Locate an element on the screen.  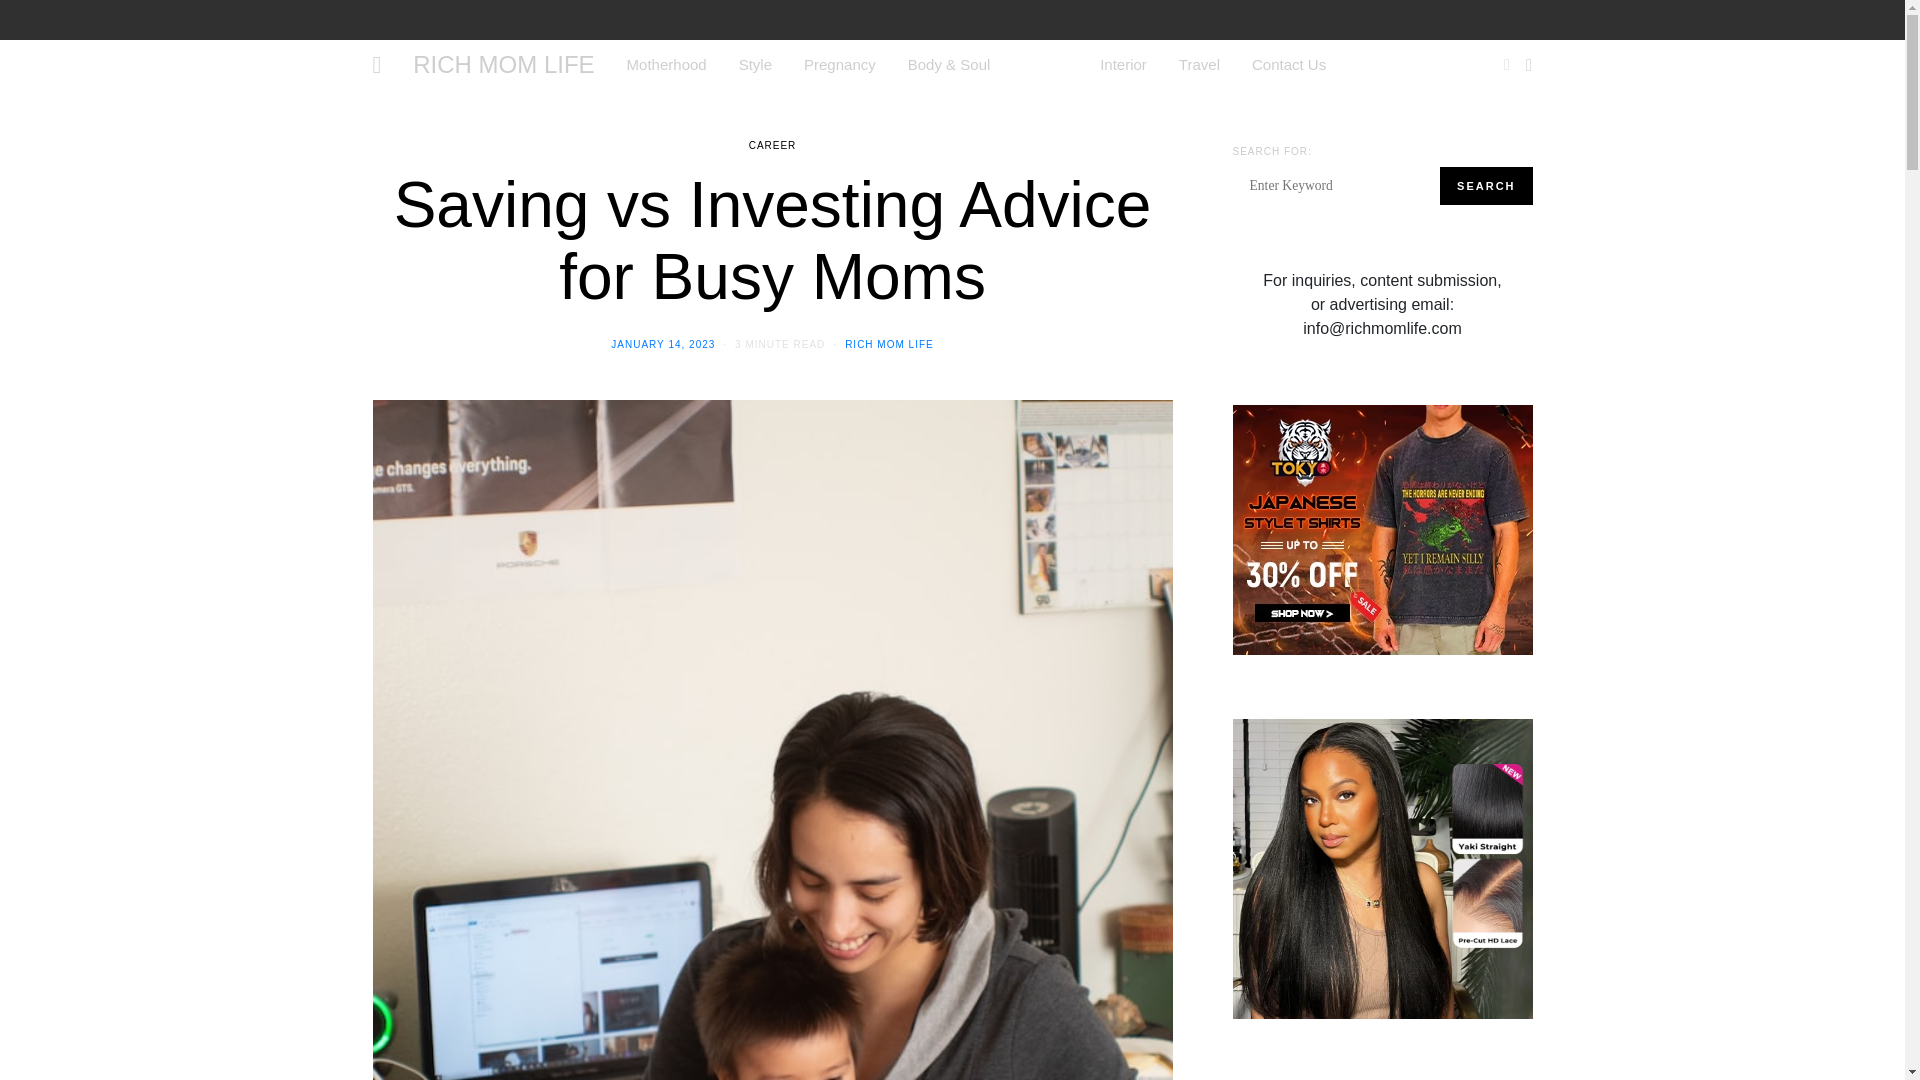
View all posts by Rich Mom Life is located at coordinates (888, 344).